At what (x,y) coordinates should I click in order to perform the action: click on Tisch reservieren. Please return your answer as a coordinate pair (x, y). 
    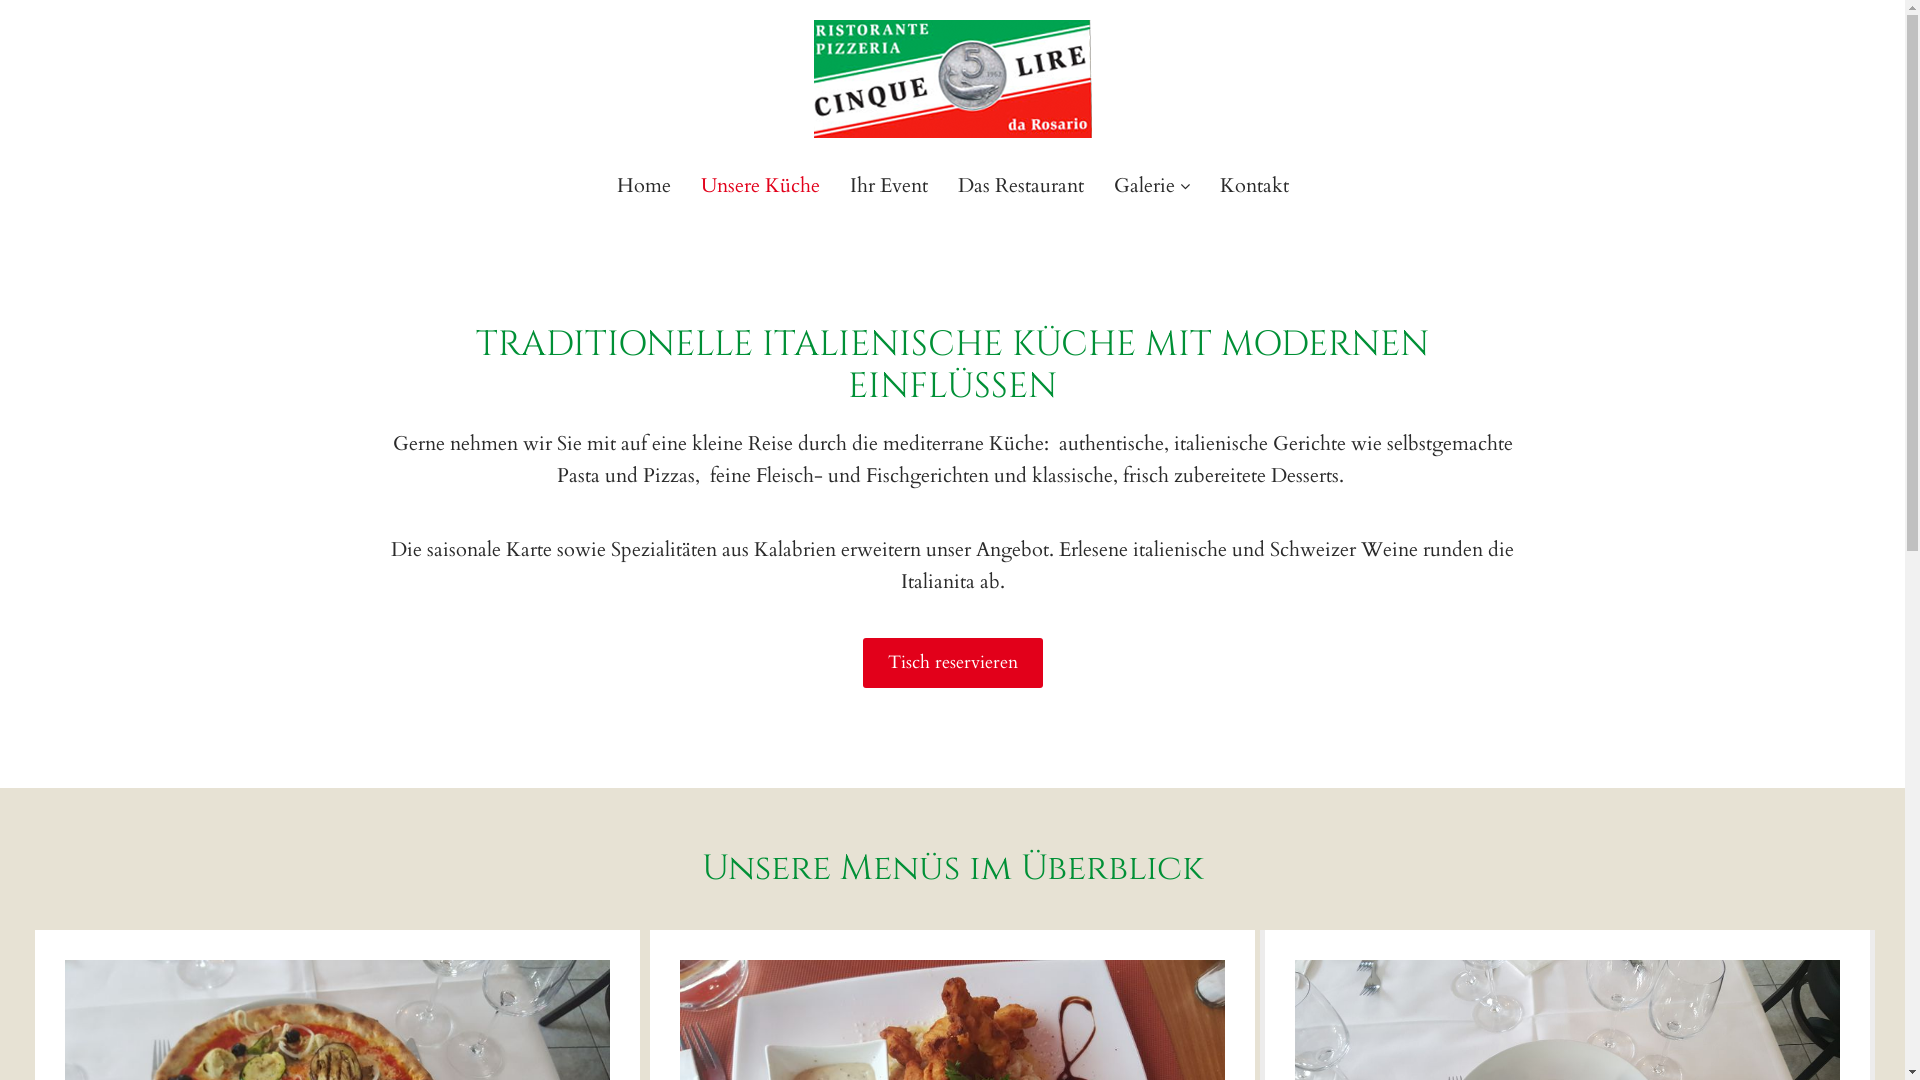
    Looking at the image, I should click on (952, 664).